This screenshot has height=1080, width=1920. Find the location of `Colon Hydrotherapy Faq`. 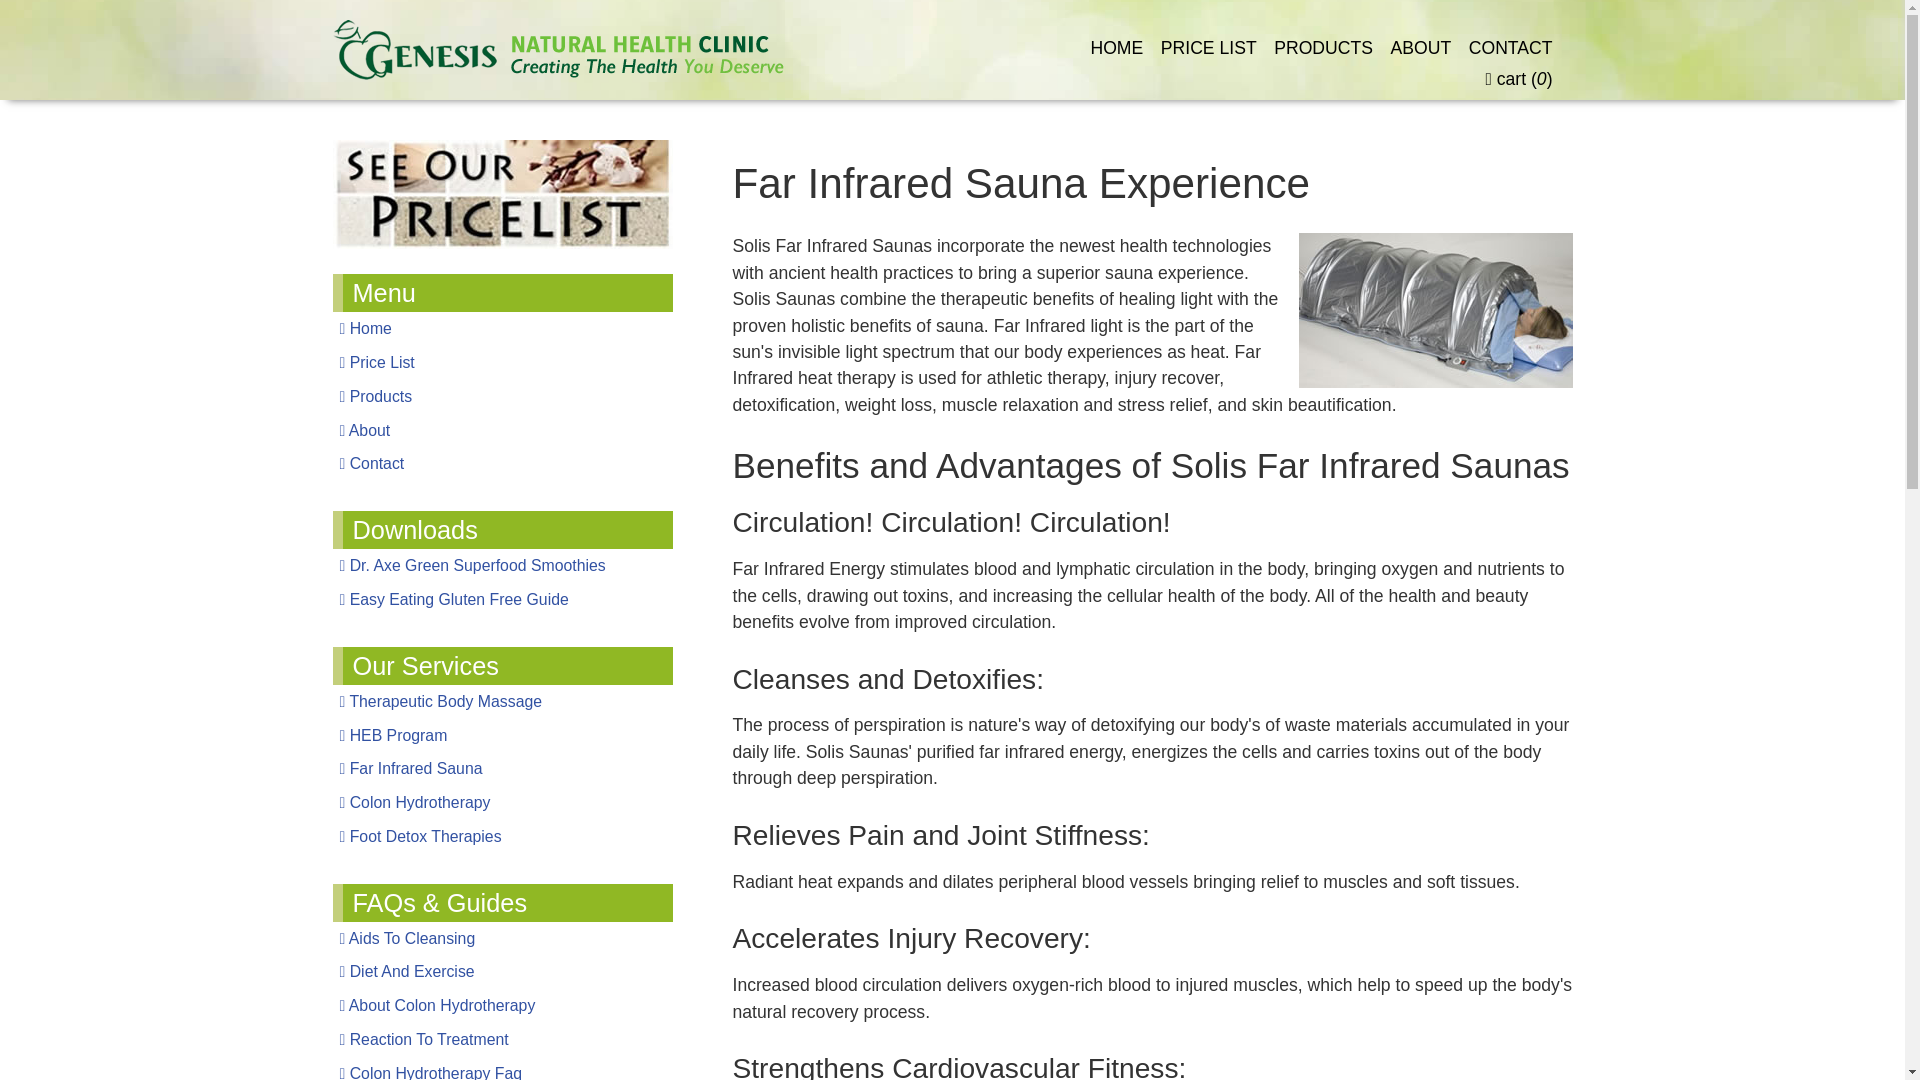

Colon Hydrotherapy Faq is located at coordinates (502, 1068).